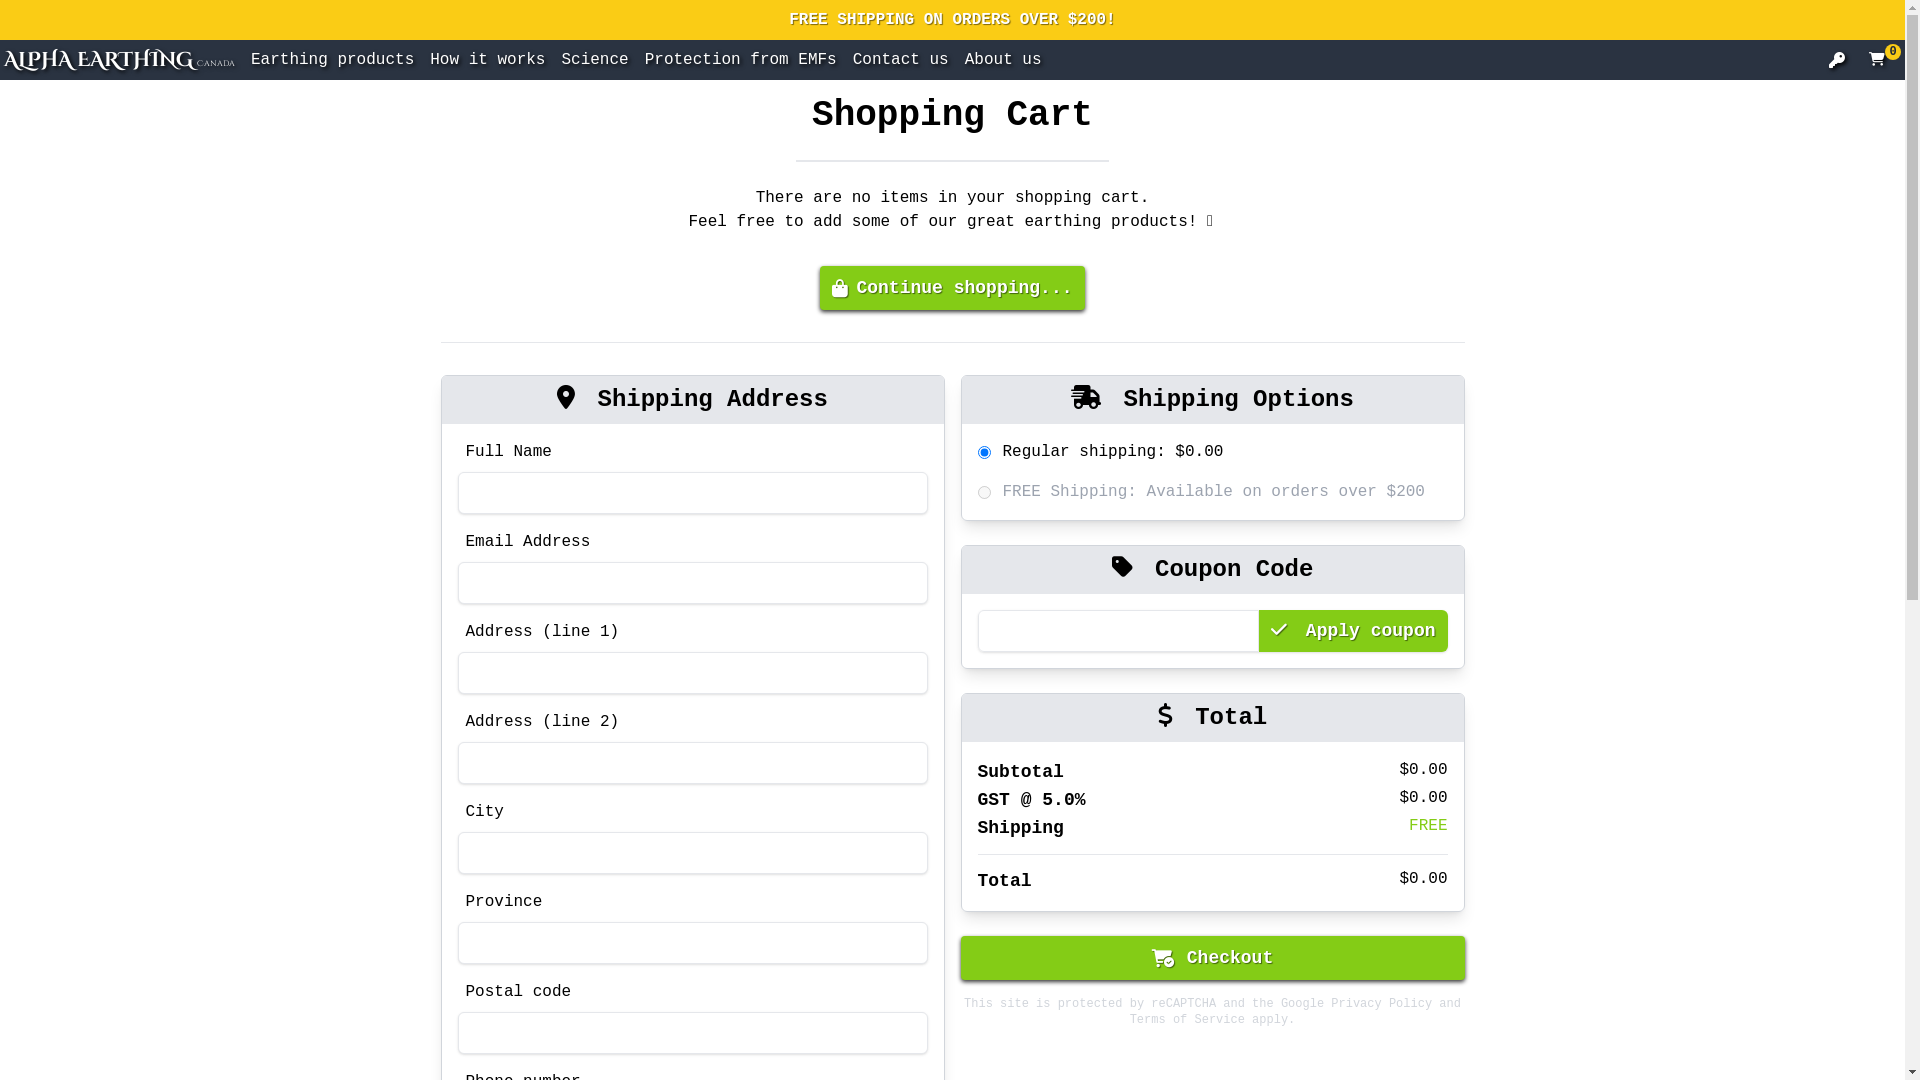  Describe the element at coordinates (1879, 60) in the screenshot. I see `0` at that location.